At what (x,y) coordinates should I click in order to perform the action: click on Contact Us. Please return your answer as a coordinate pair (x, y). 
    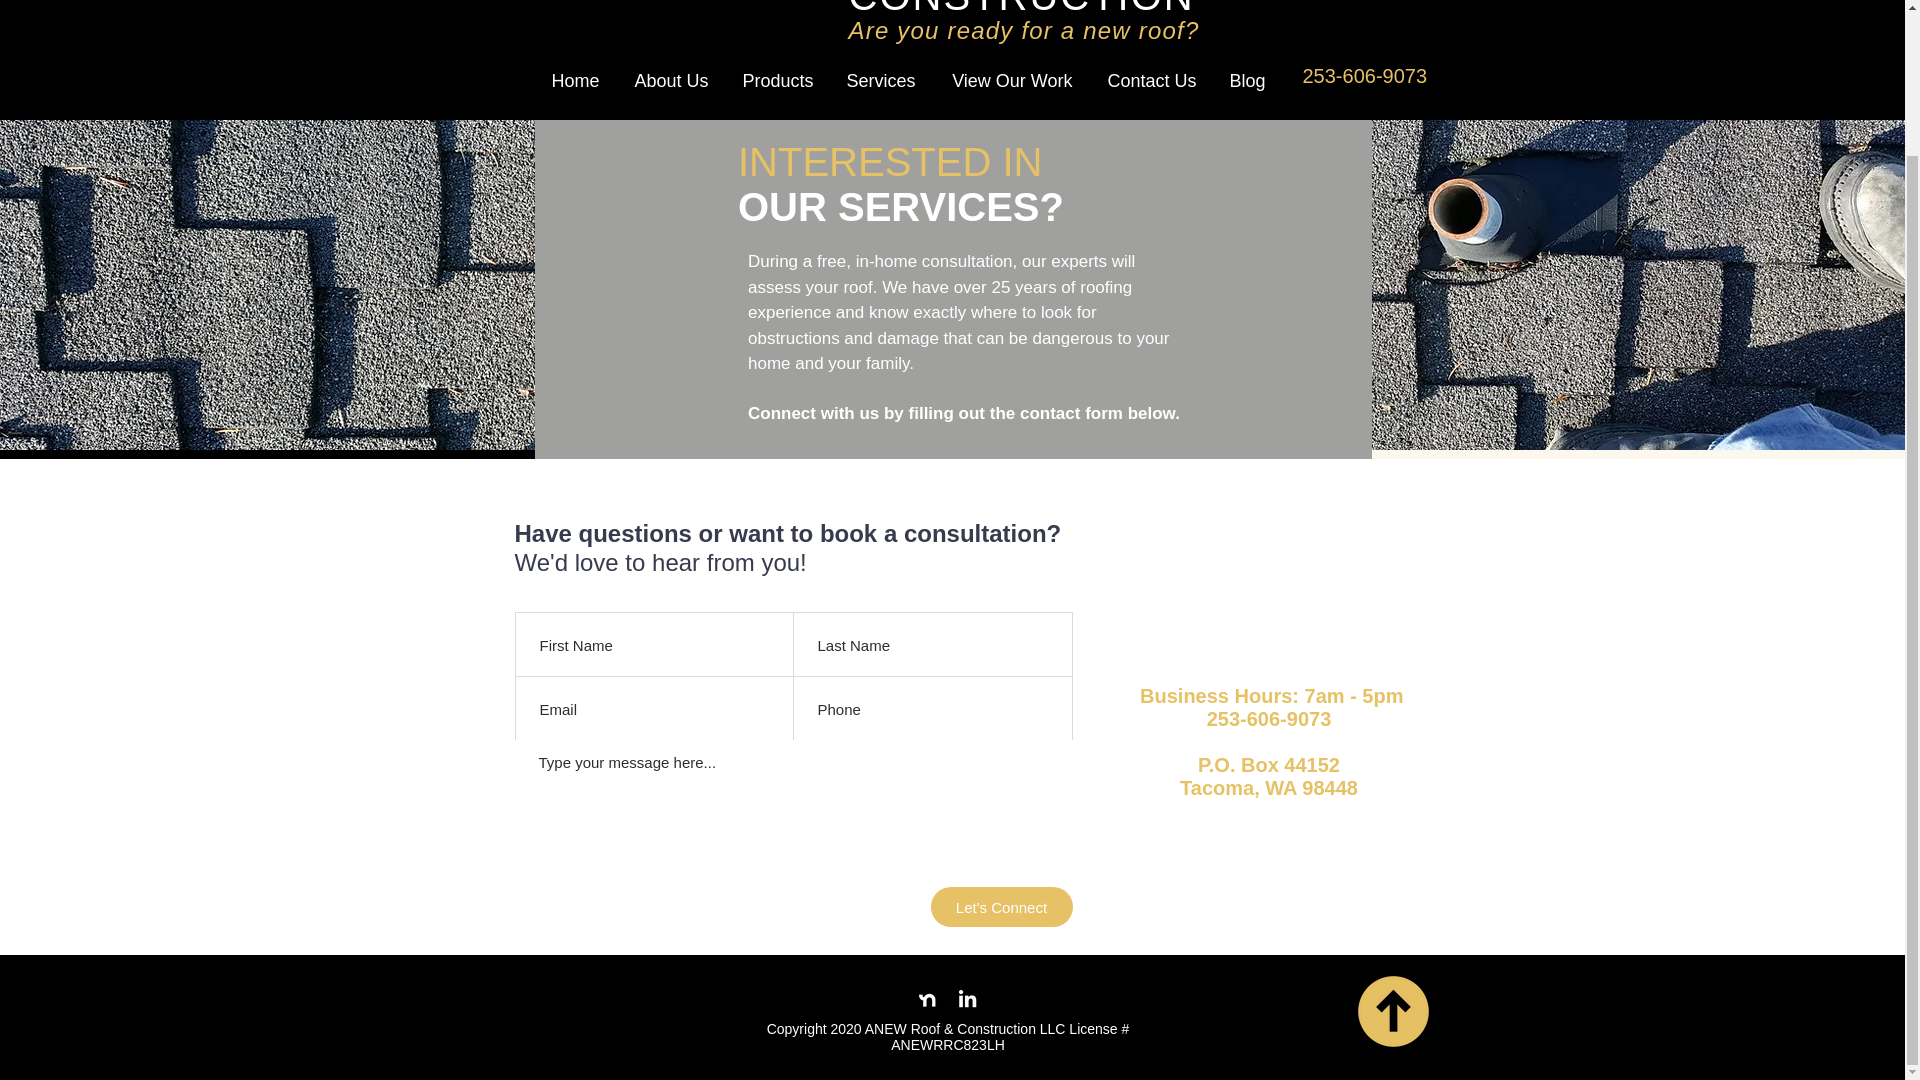
    Looking at the image, I should click on (1150, 81).